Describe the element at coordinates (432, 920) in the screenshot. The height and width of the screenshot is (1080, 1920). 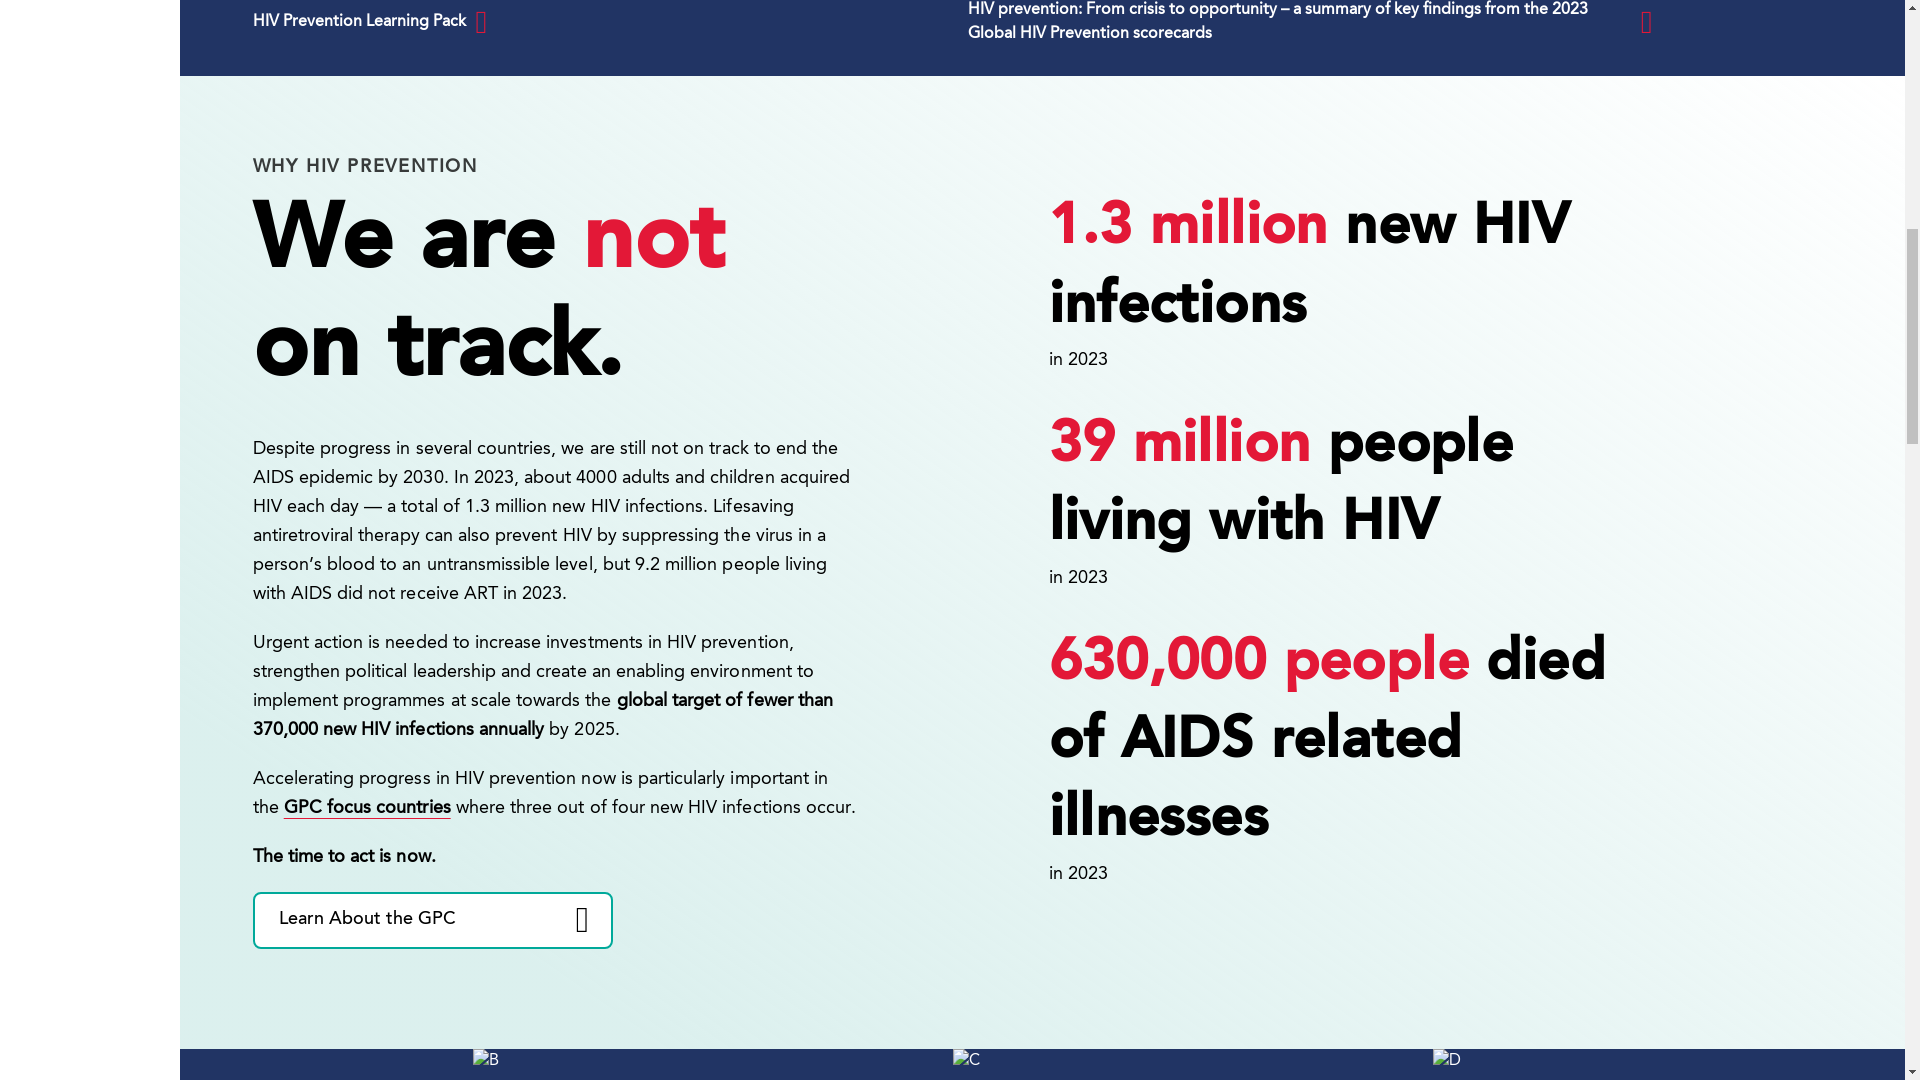
I see `Learn About the GPC` at that location.